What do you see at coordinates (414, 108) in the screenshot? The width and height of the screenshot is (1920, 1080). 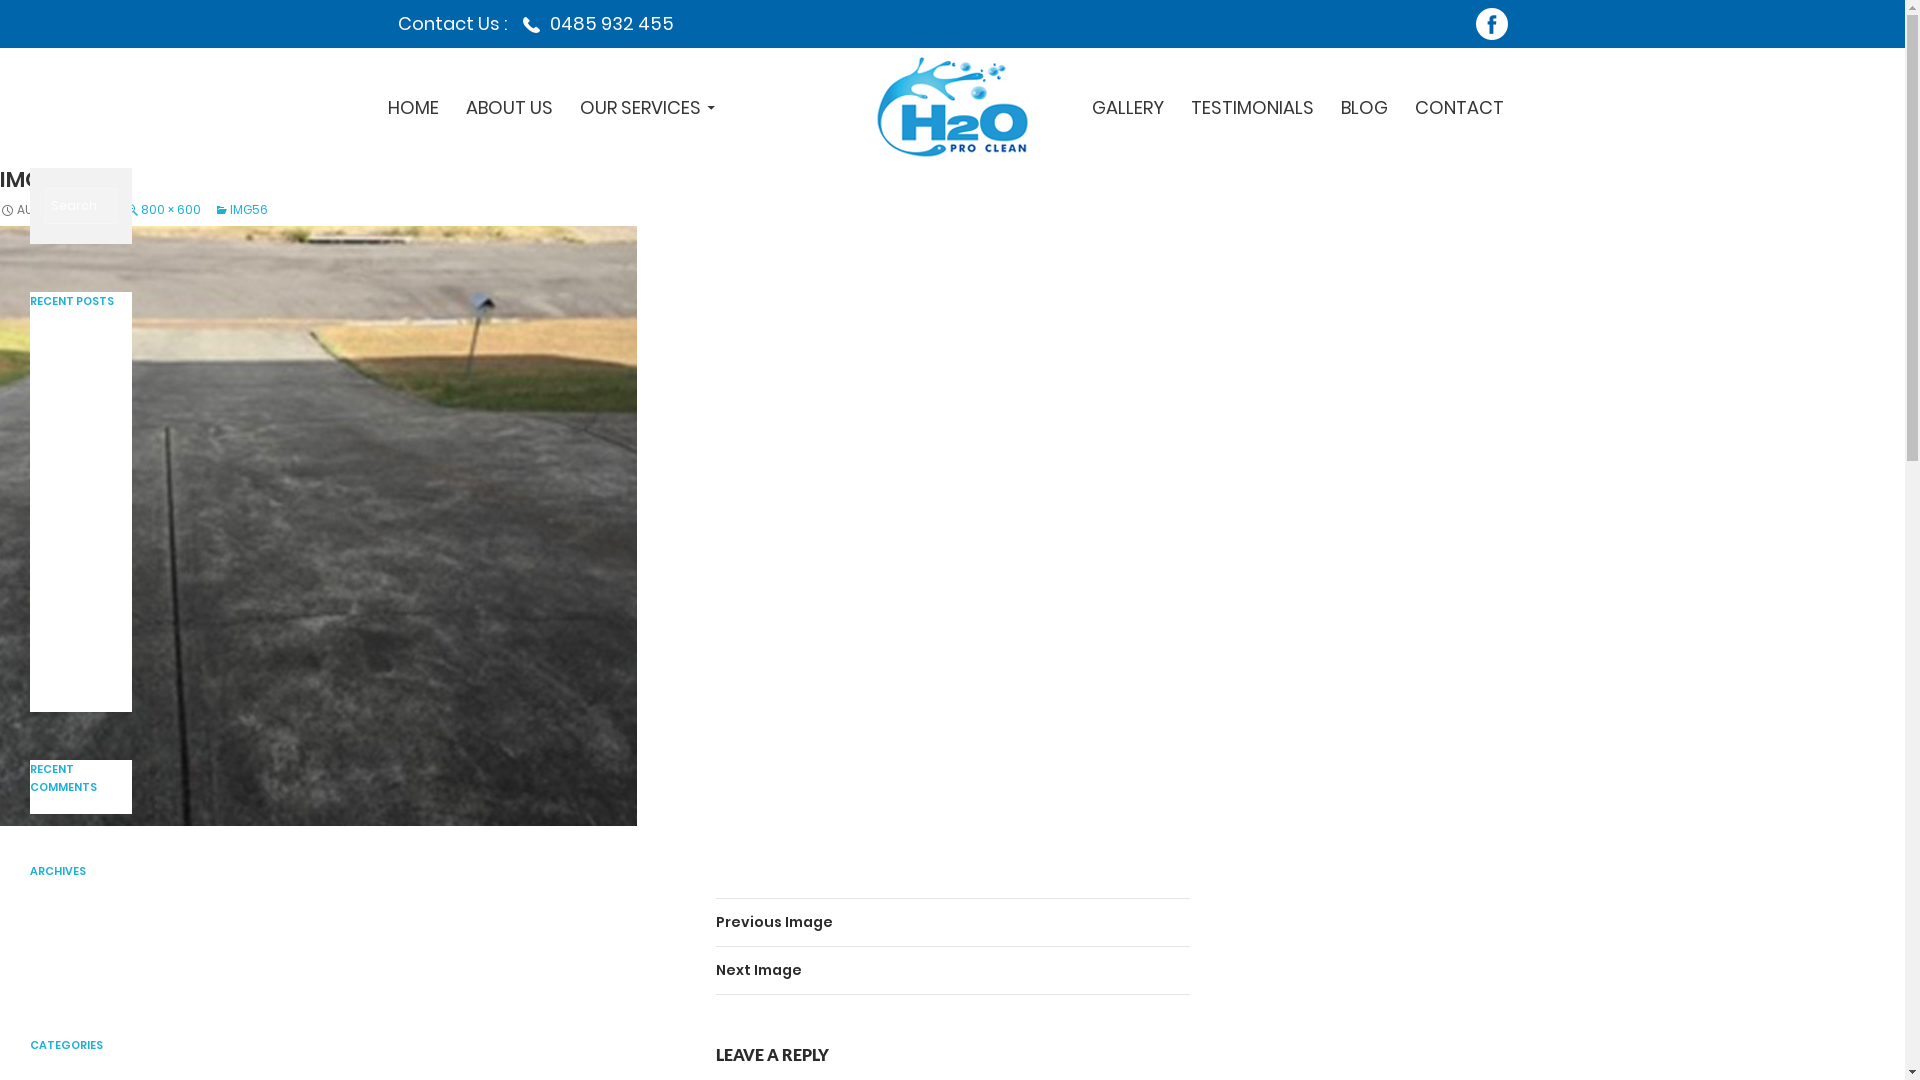 I see `HOME` at bounding box center [414, 108].